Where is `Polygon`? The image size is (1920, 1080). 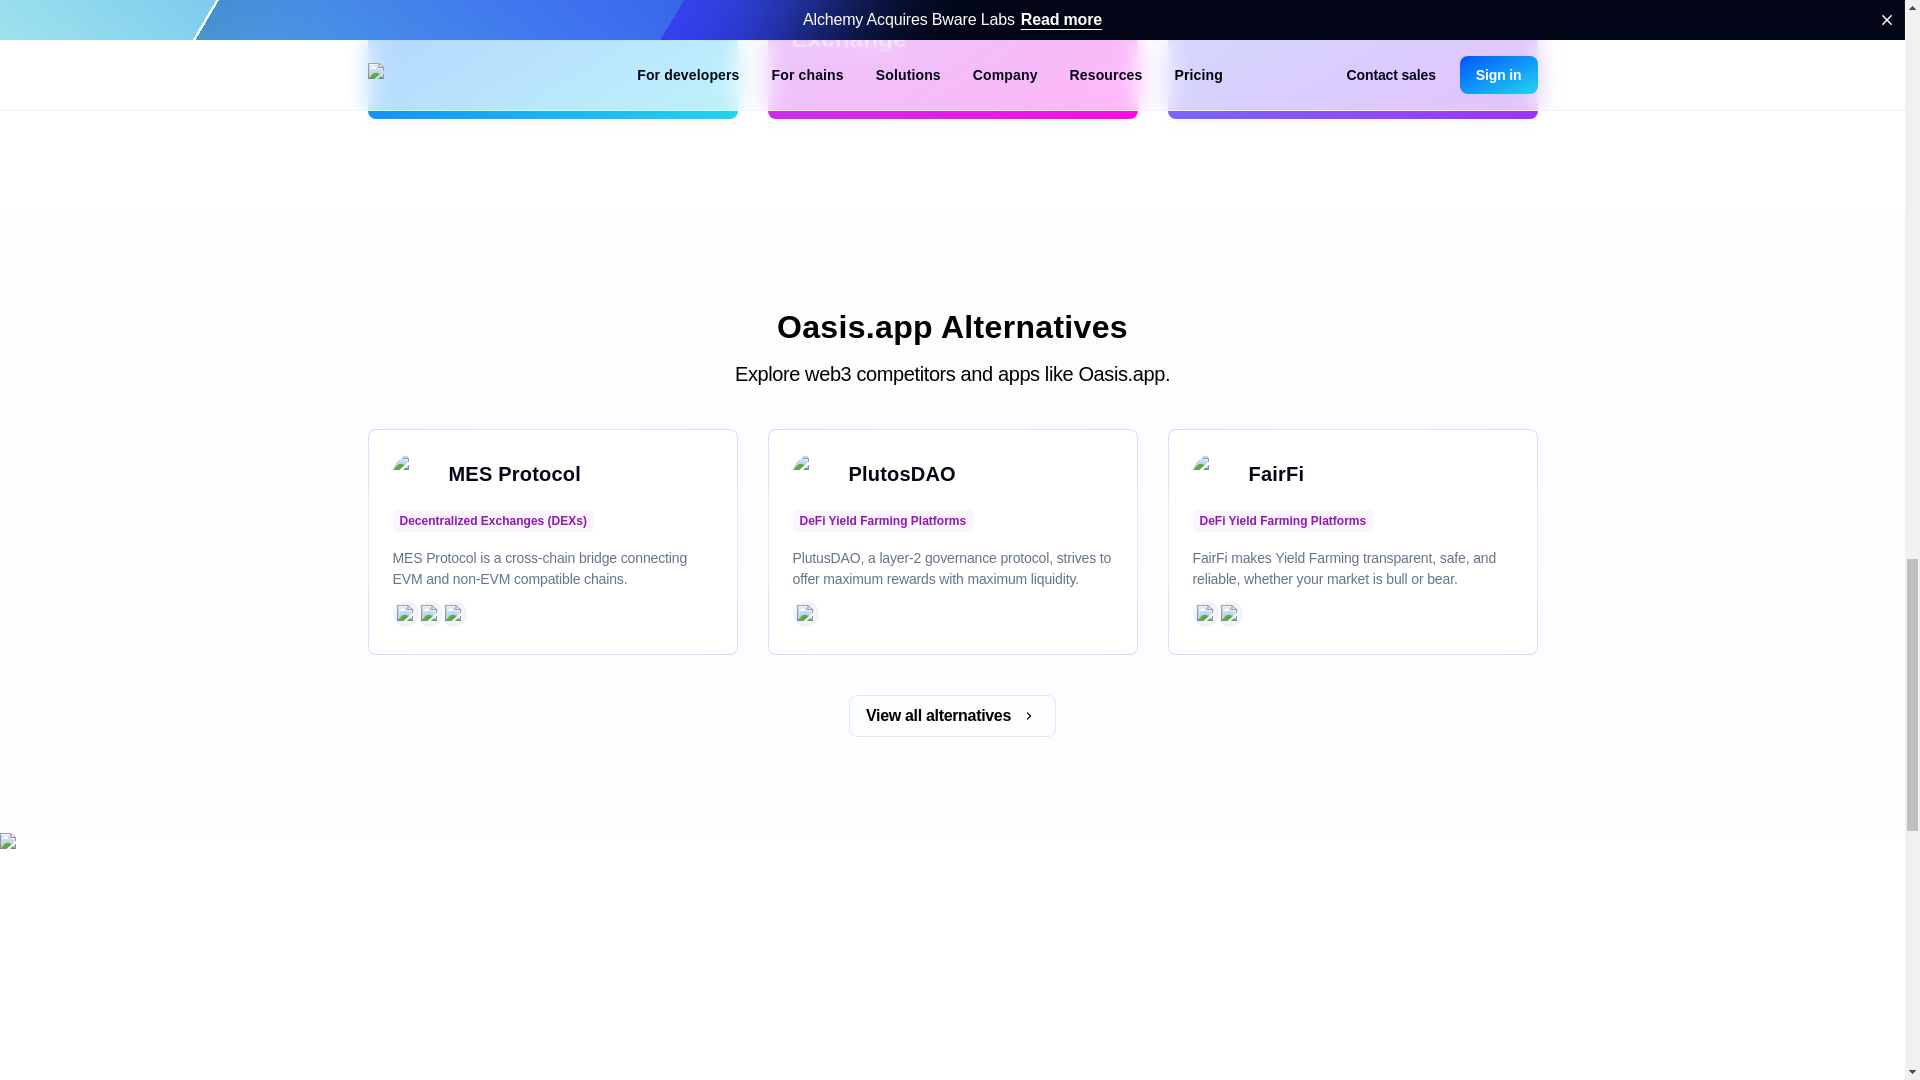 Polygon is located at coordinates (1228, 614).